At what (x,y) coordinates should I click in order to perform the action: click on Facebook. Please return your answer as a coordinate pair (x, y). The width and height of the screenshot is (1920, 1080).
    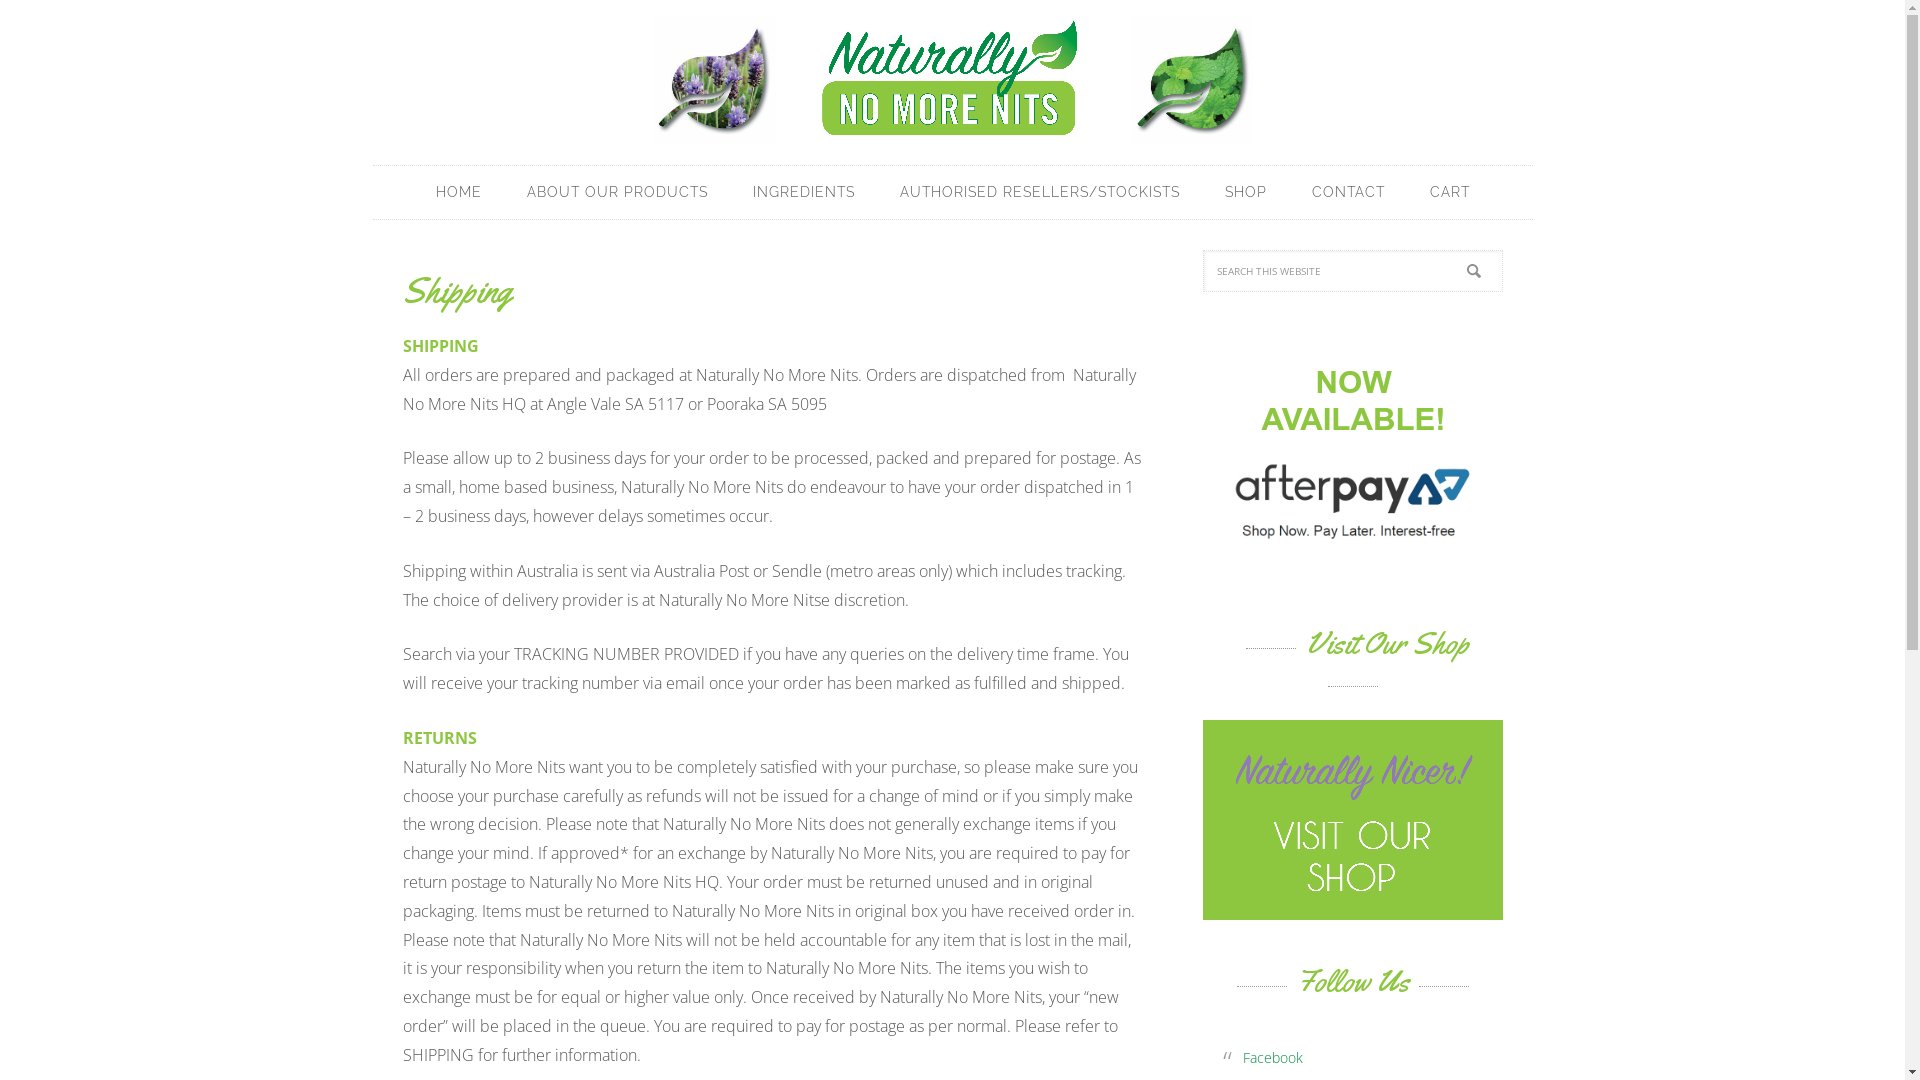
    Looking at the image, I should click on (1272, 1058).